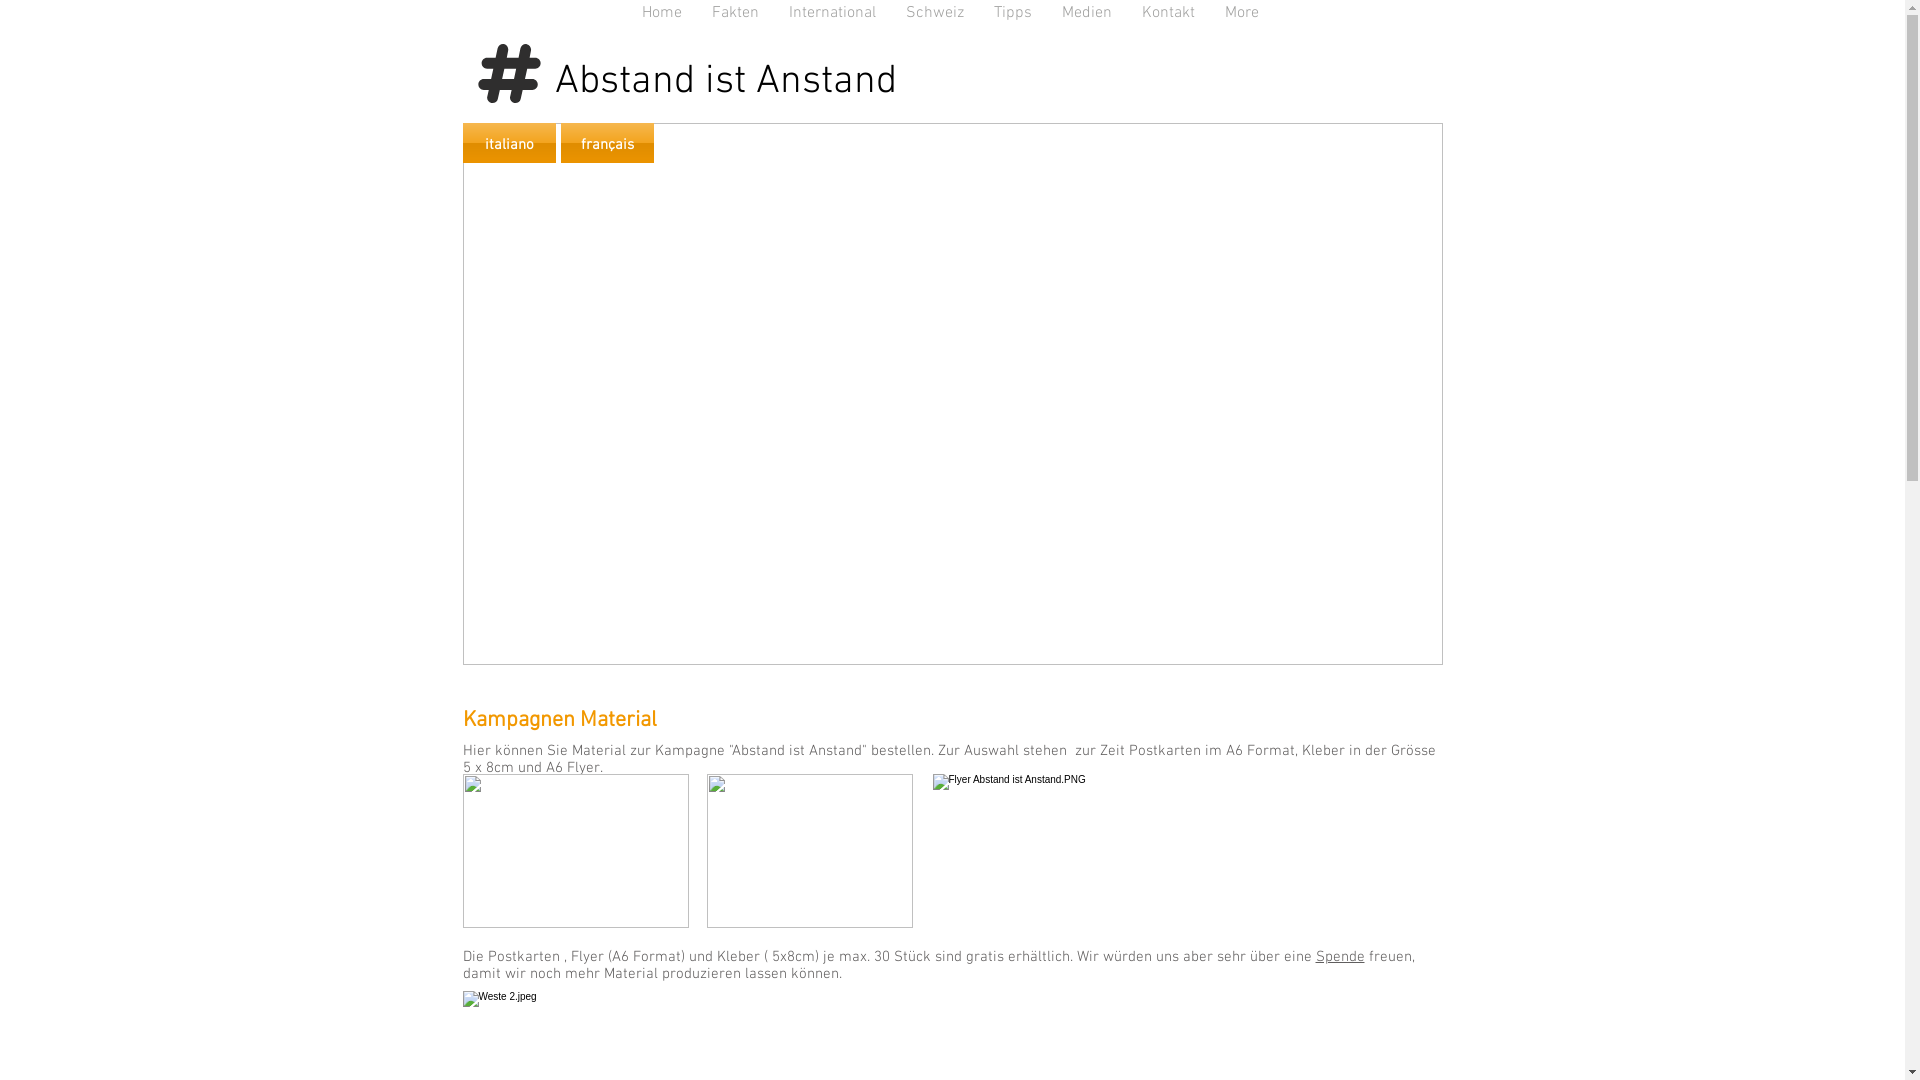  Describe the element at coordinates (1087, 14) in the screenshot. I see `Medien` at that location.